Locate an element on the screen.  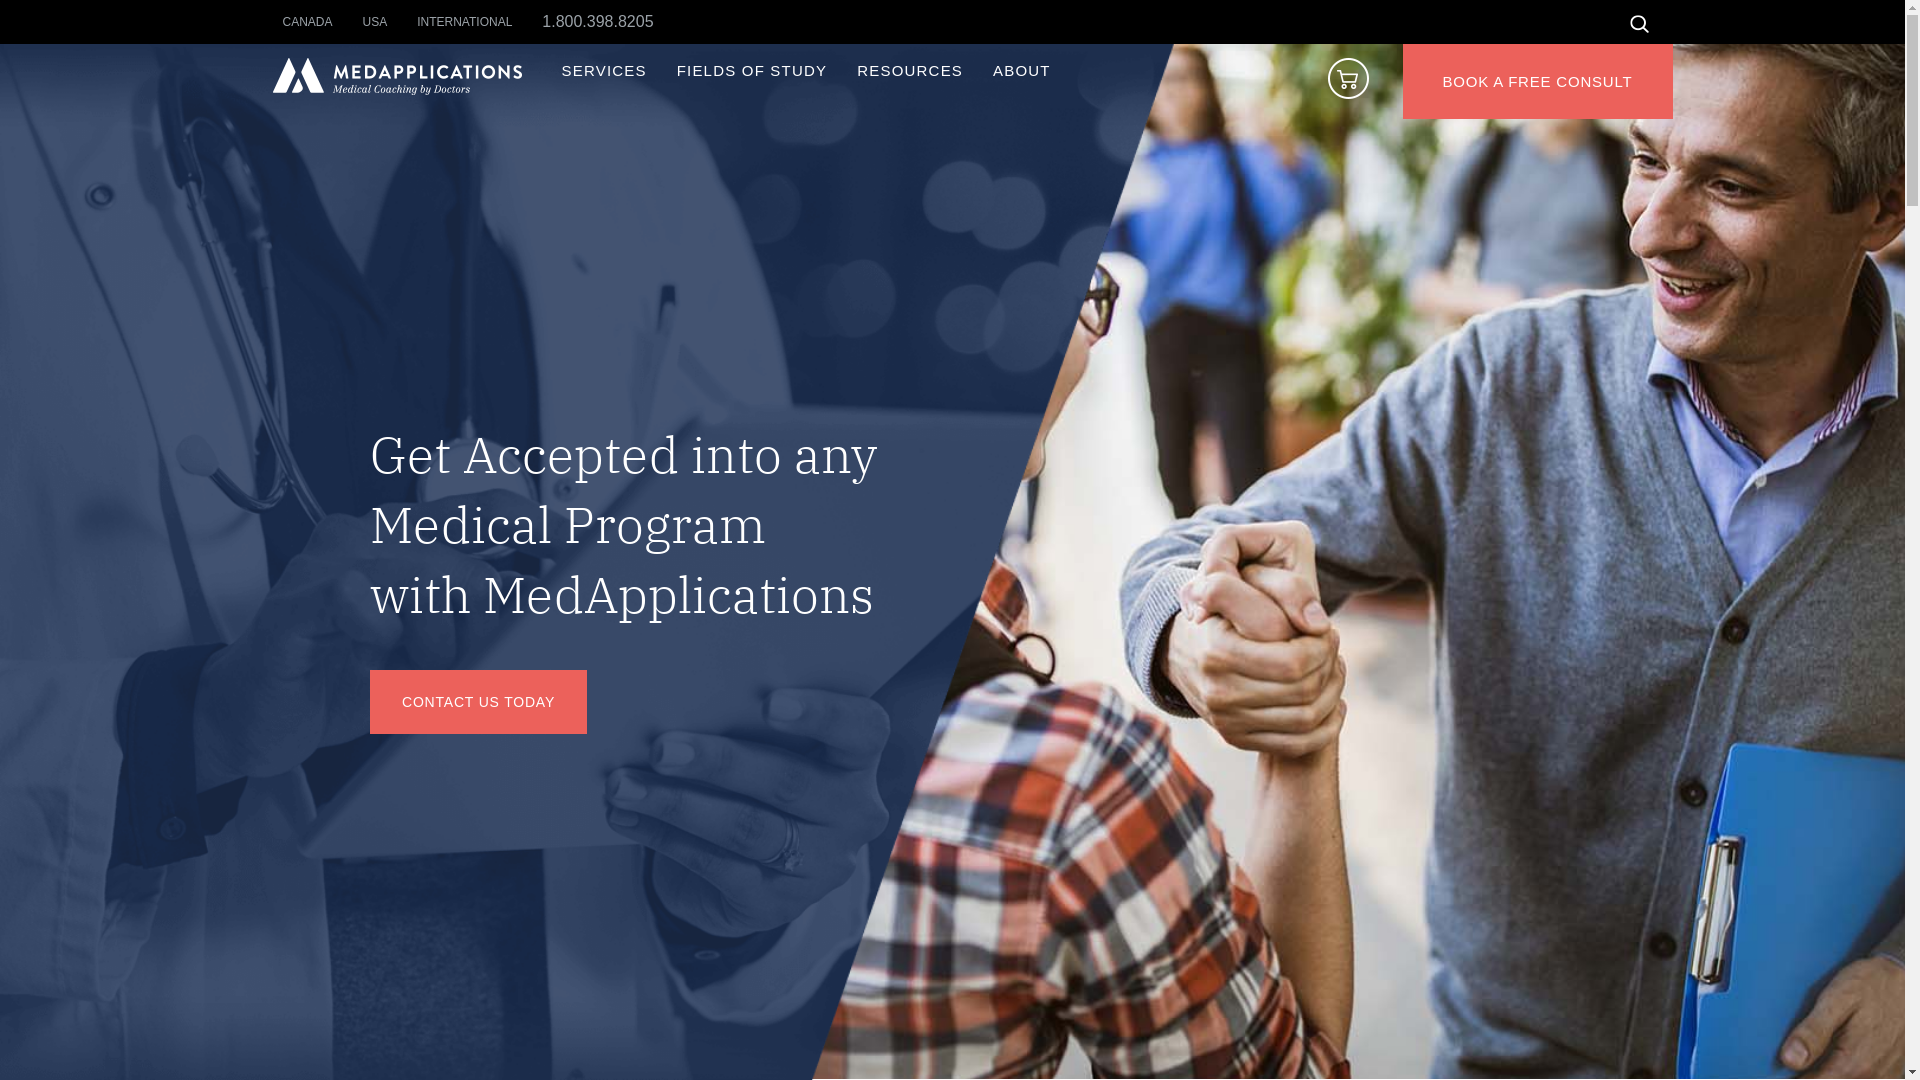
Checkout Now is located at coordinates (1355, 94).